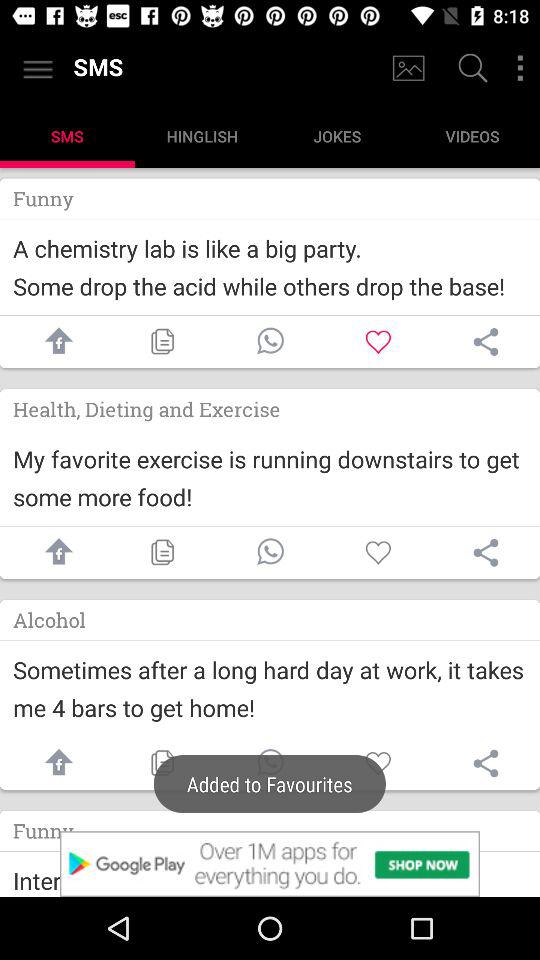  What do you see at coordinates (270, 552) in the screenshot?
I see `share on whatsapp` at bounding box center [270, 552].